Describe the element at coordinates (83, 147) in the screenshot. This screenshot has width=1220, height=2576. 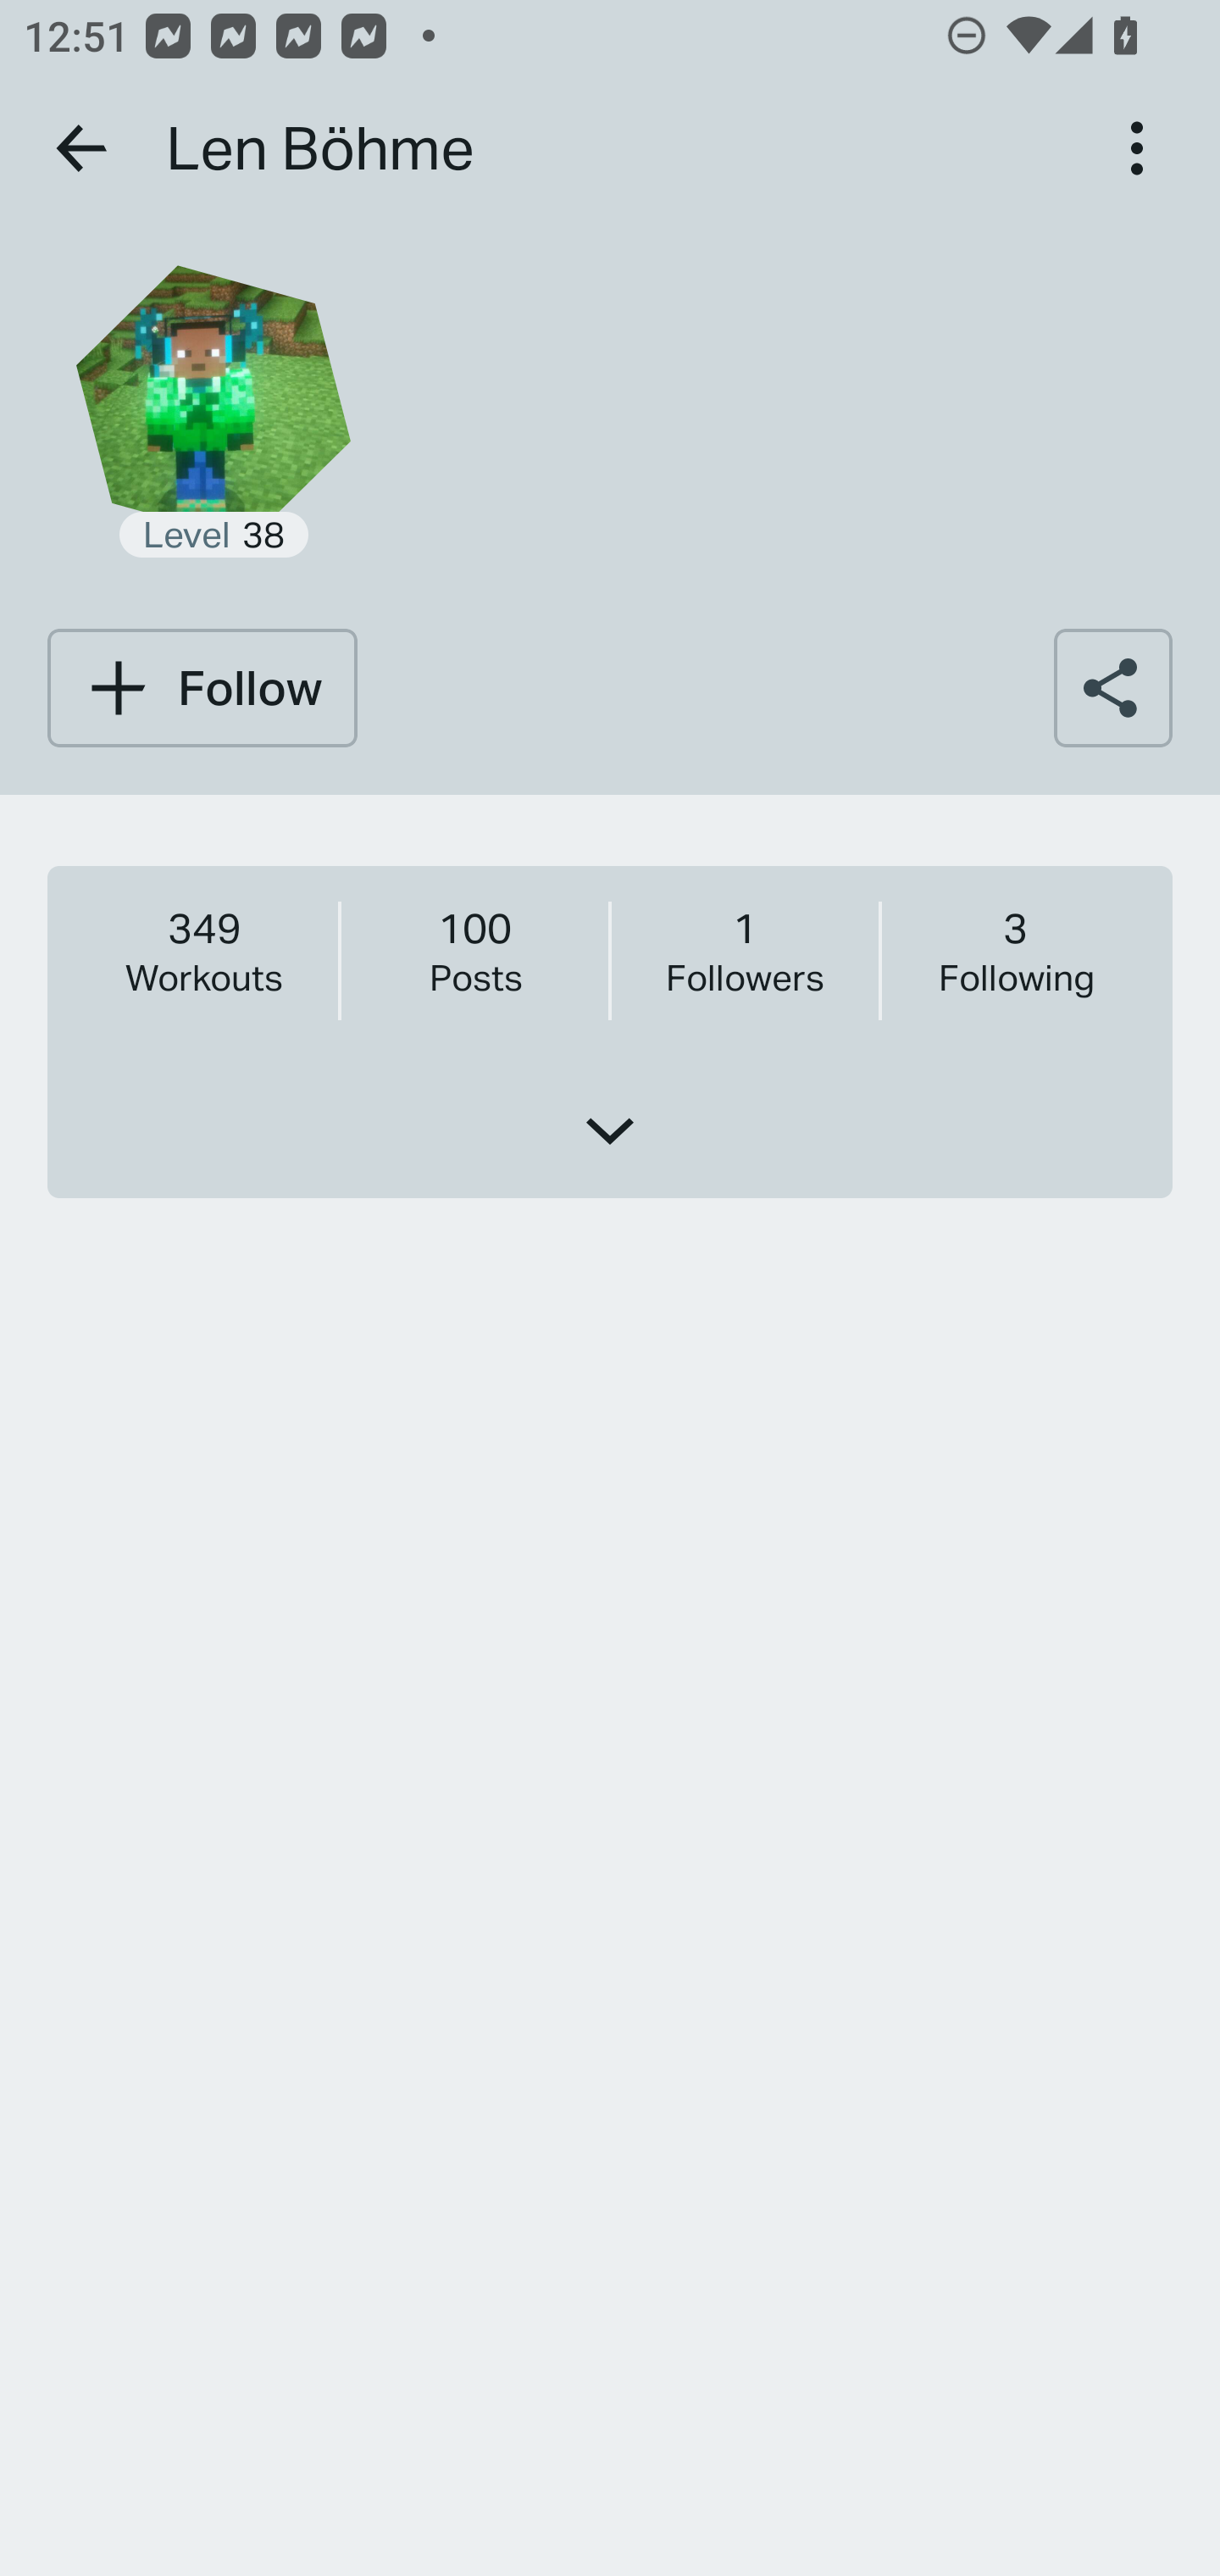
I see `Go back` at that location.